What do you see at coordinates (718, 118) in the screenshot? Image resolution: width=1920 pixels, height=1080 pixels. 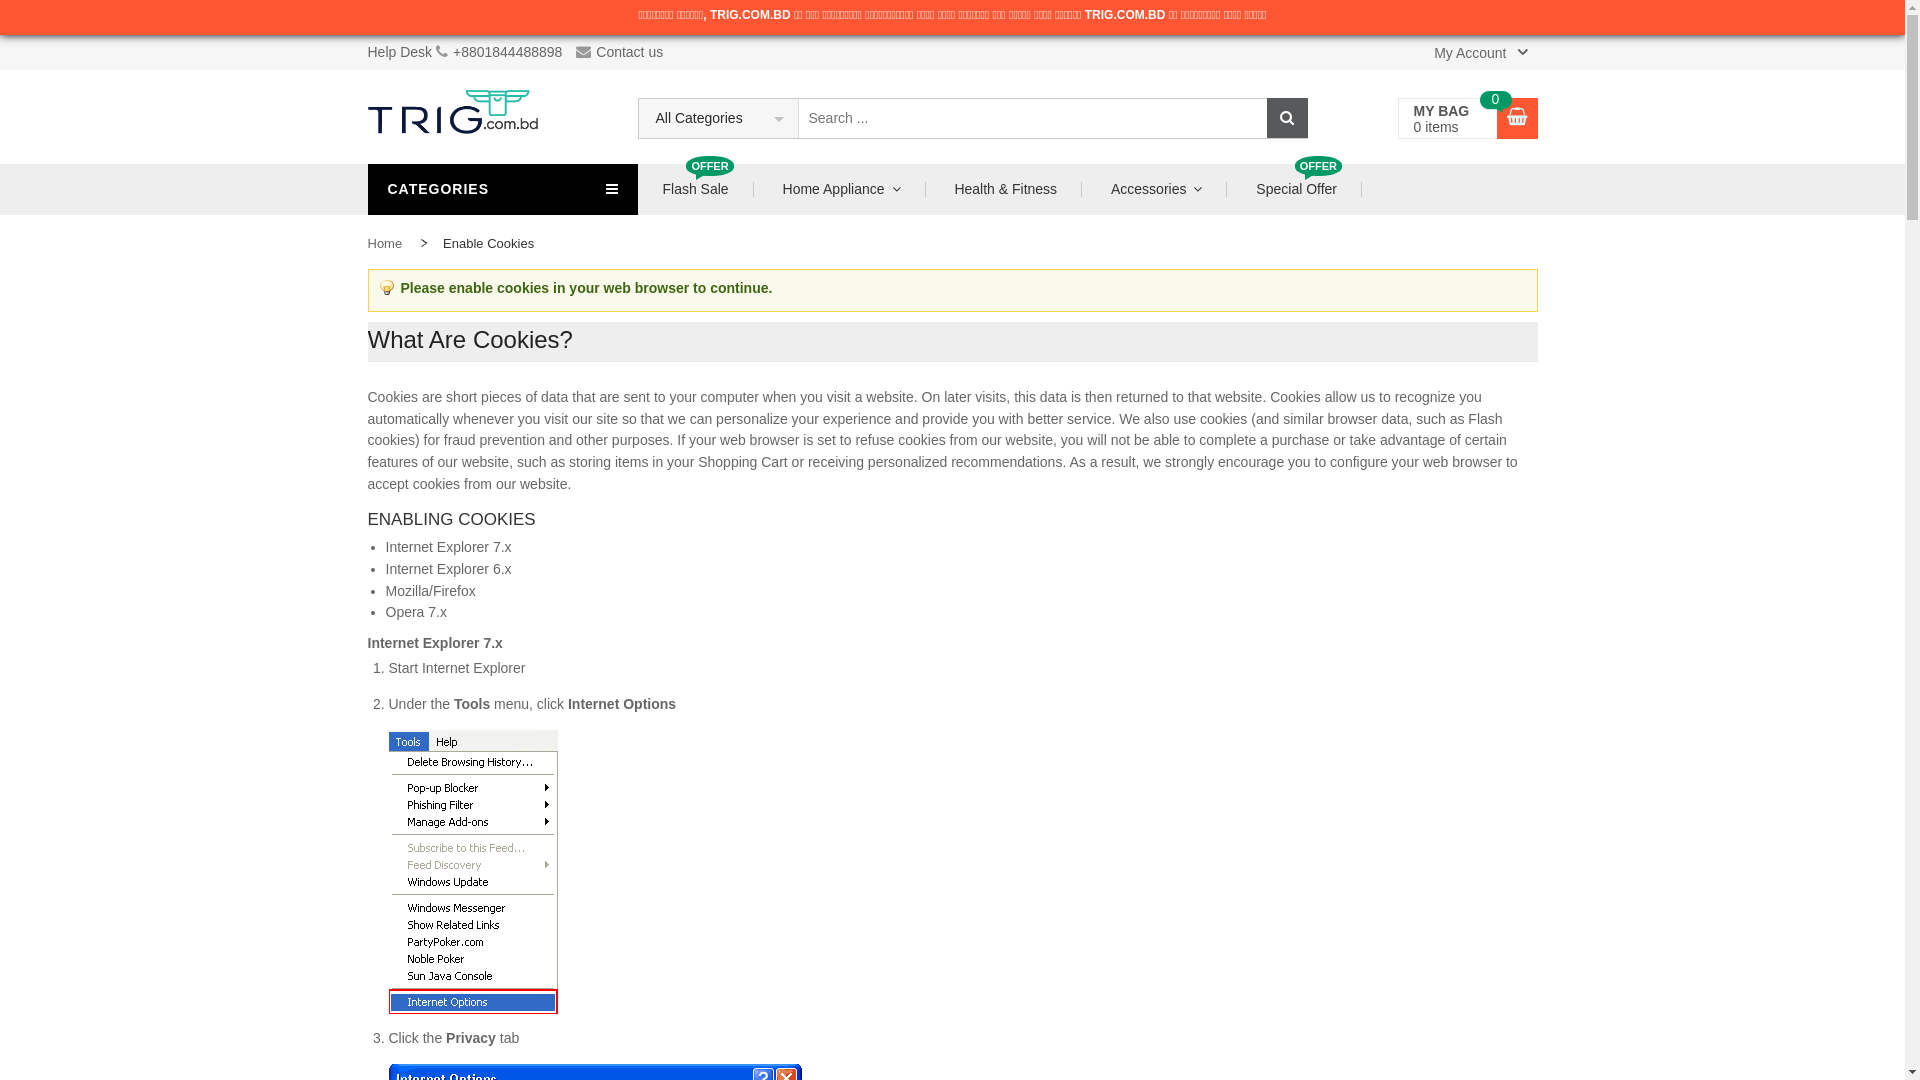 I see `All Categories` at bounding box center [718, 118].